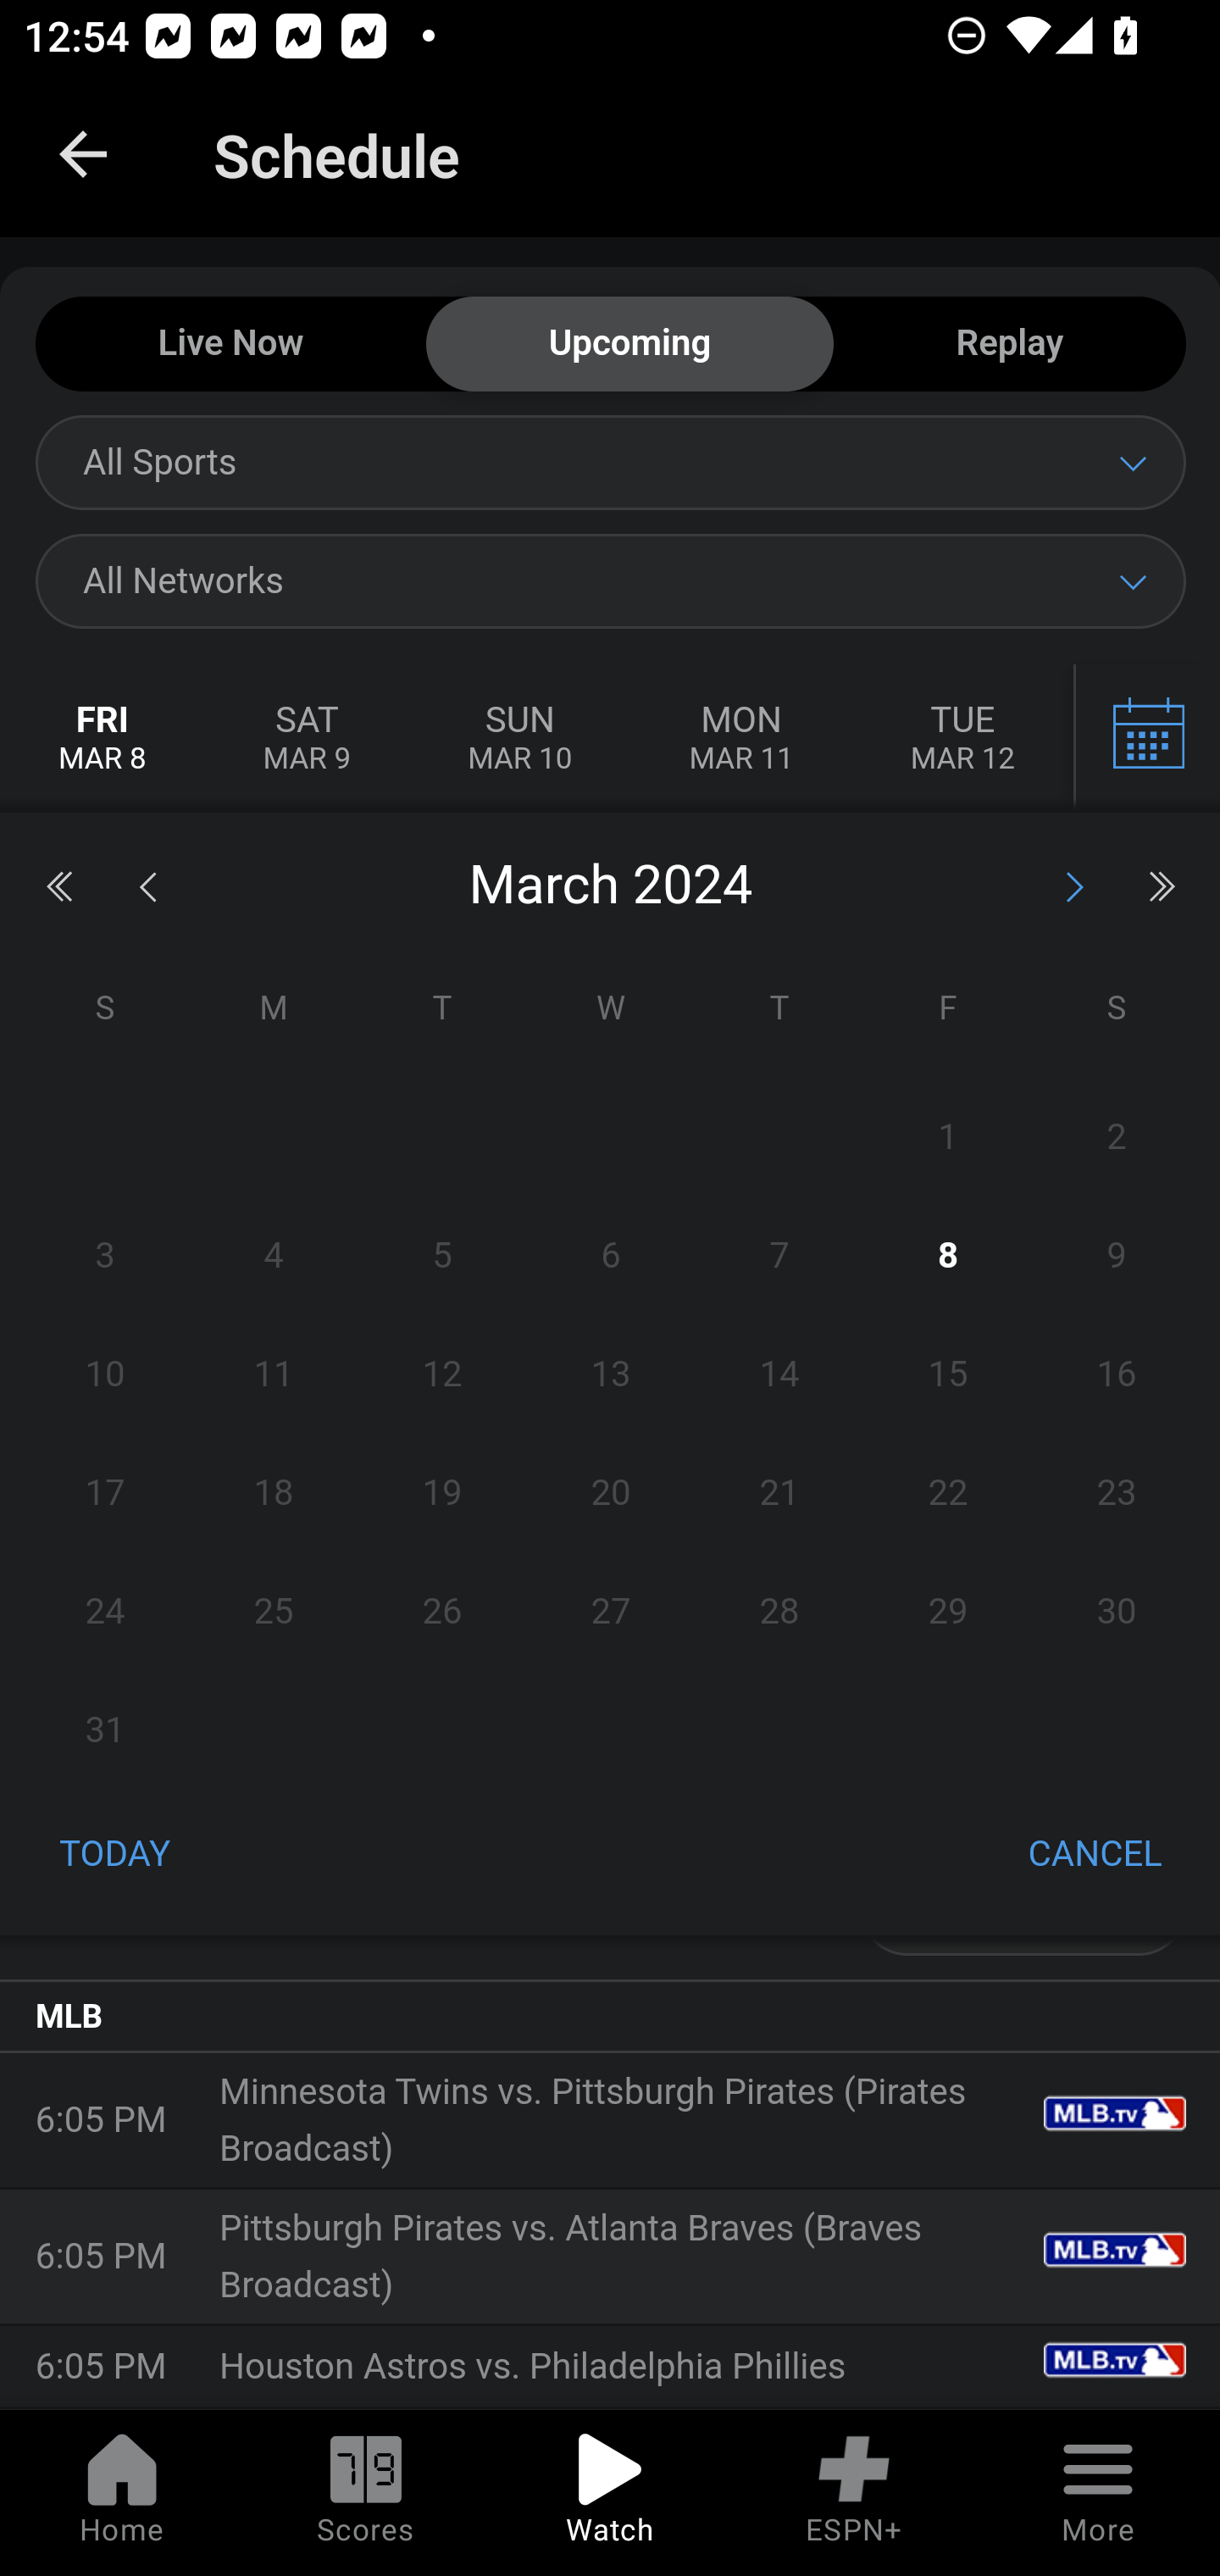 This screenshot has height=2576, width=1220. What do you see at coordinates (1116, 1492) in the screenshot?
I see `23` at bounding box center [1116, 1492].